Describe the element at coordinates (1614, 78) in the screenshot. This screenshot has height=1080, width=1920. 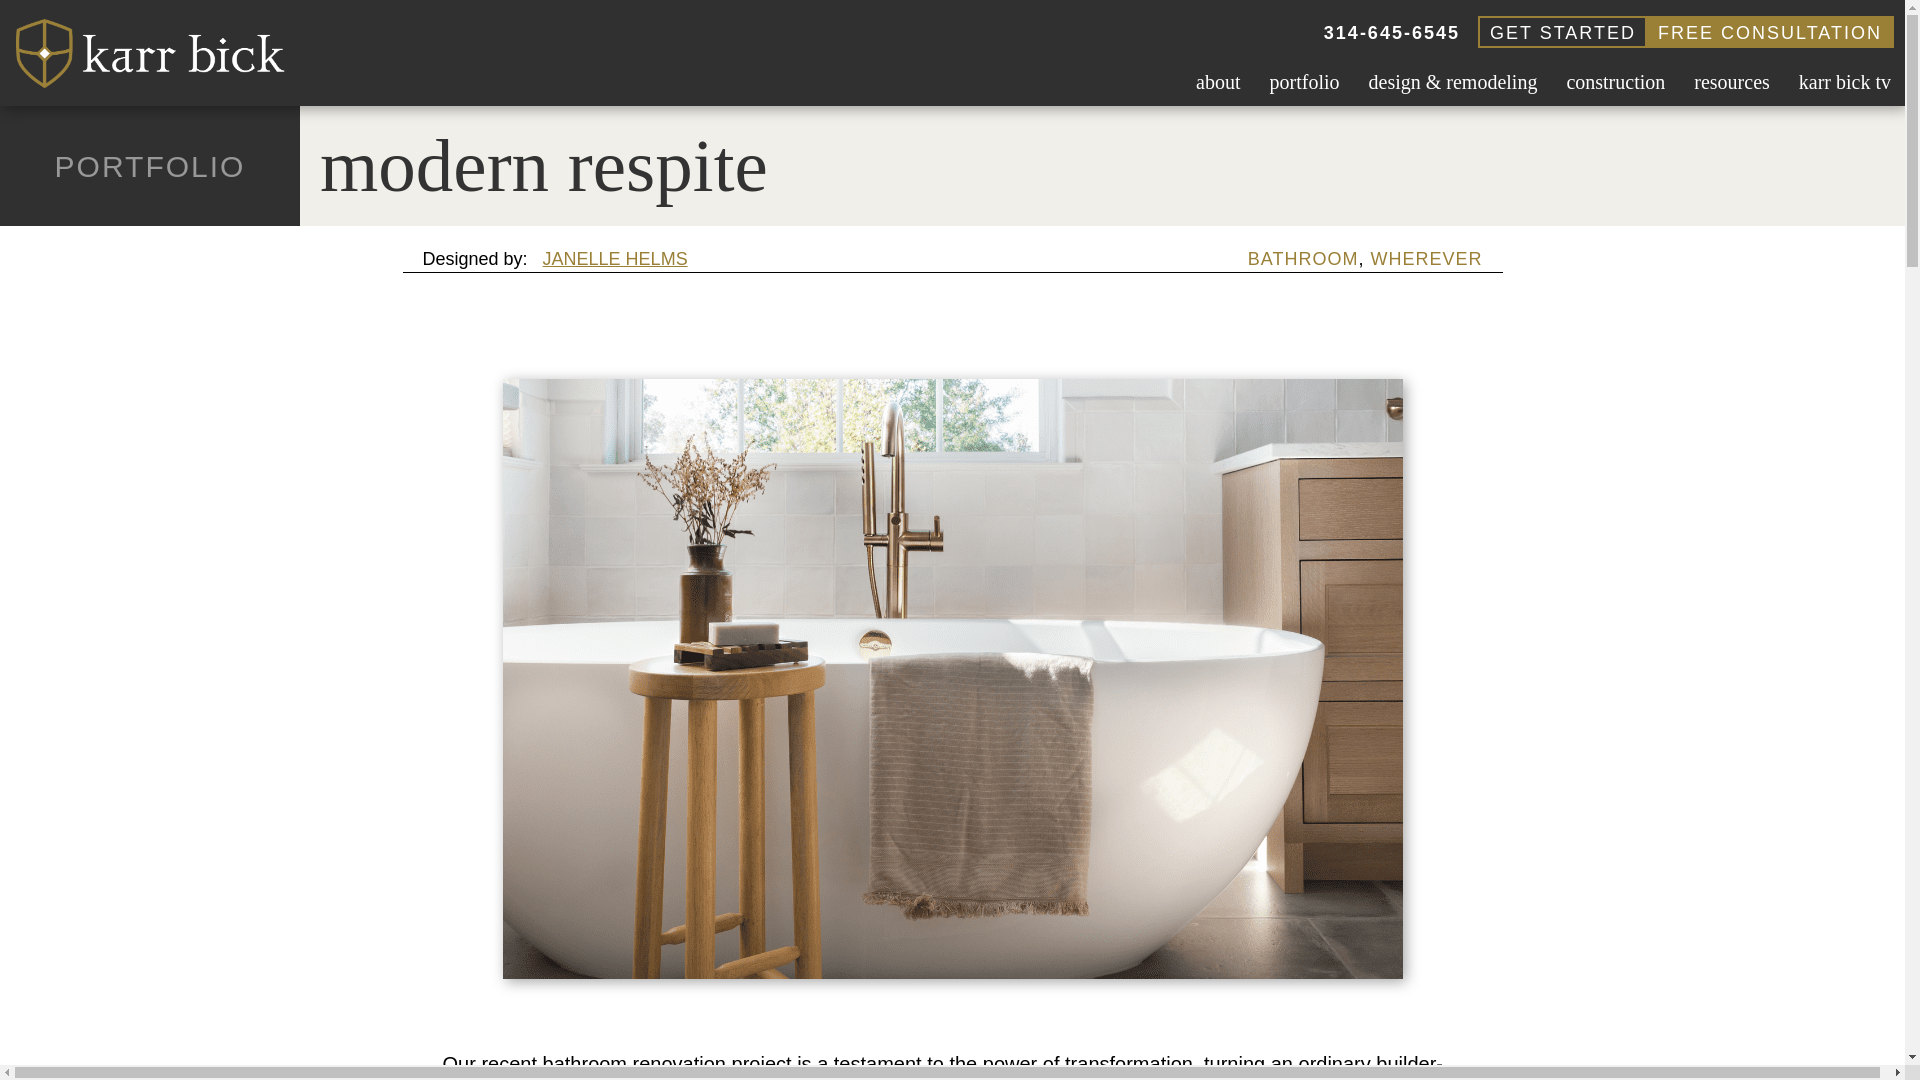
I see `construction` at that location.